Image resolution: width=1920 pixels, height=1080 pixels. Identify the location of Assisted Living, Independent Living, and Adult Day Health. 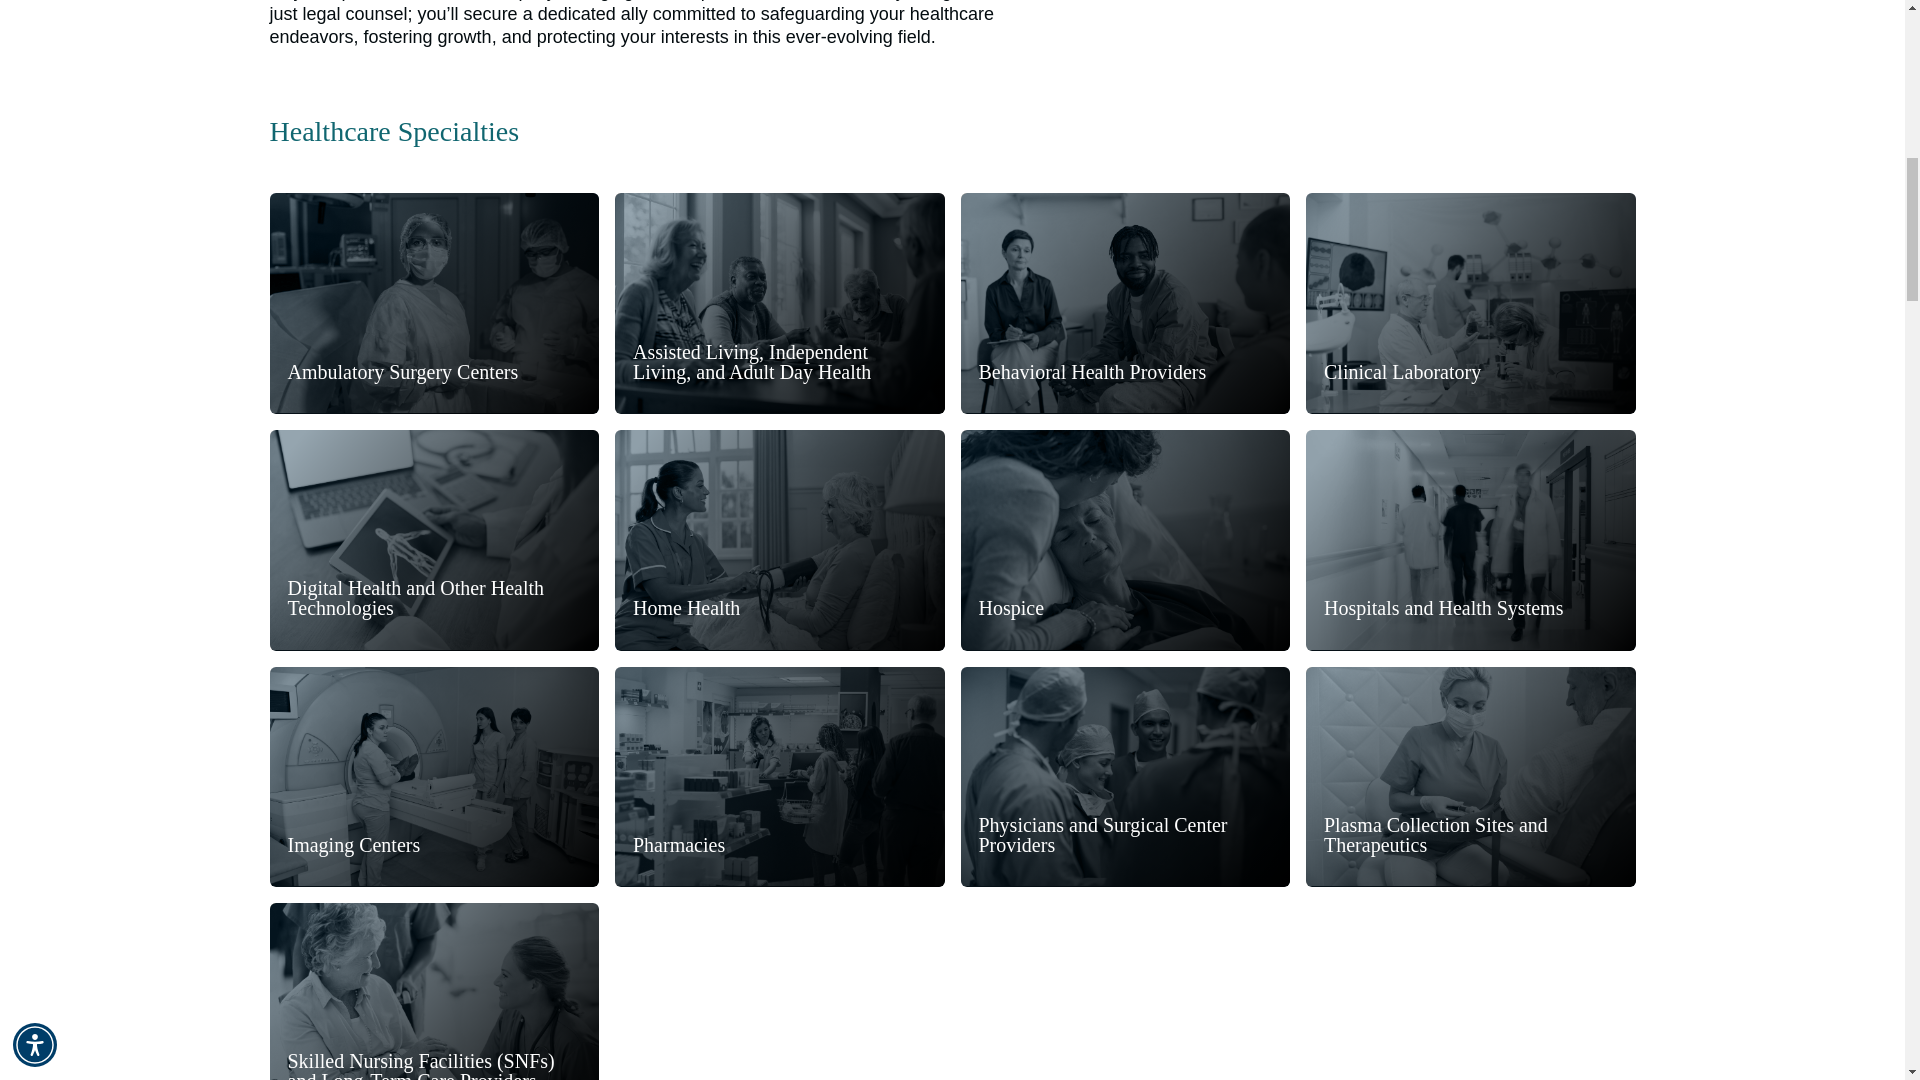
(779, 303).